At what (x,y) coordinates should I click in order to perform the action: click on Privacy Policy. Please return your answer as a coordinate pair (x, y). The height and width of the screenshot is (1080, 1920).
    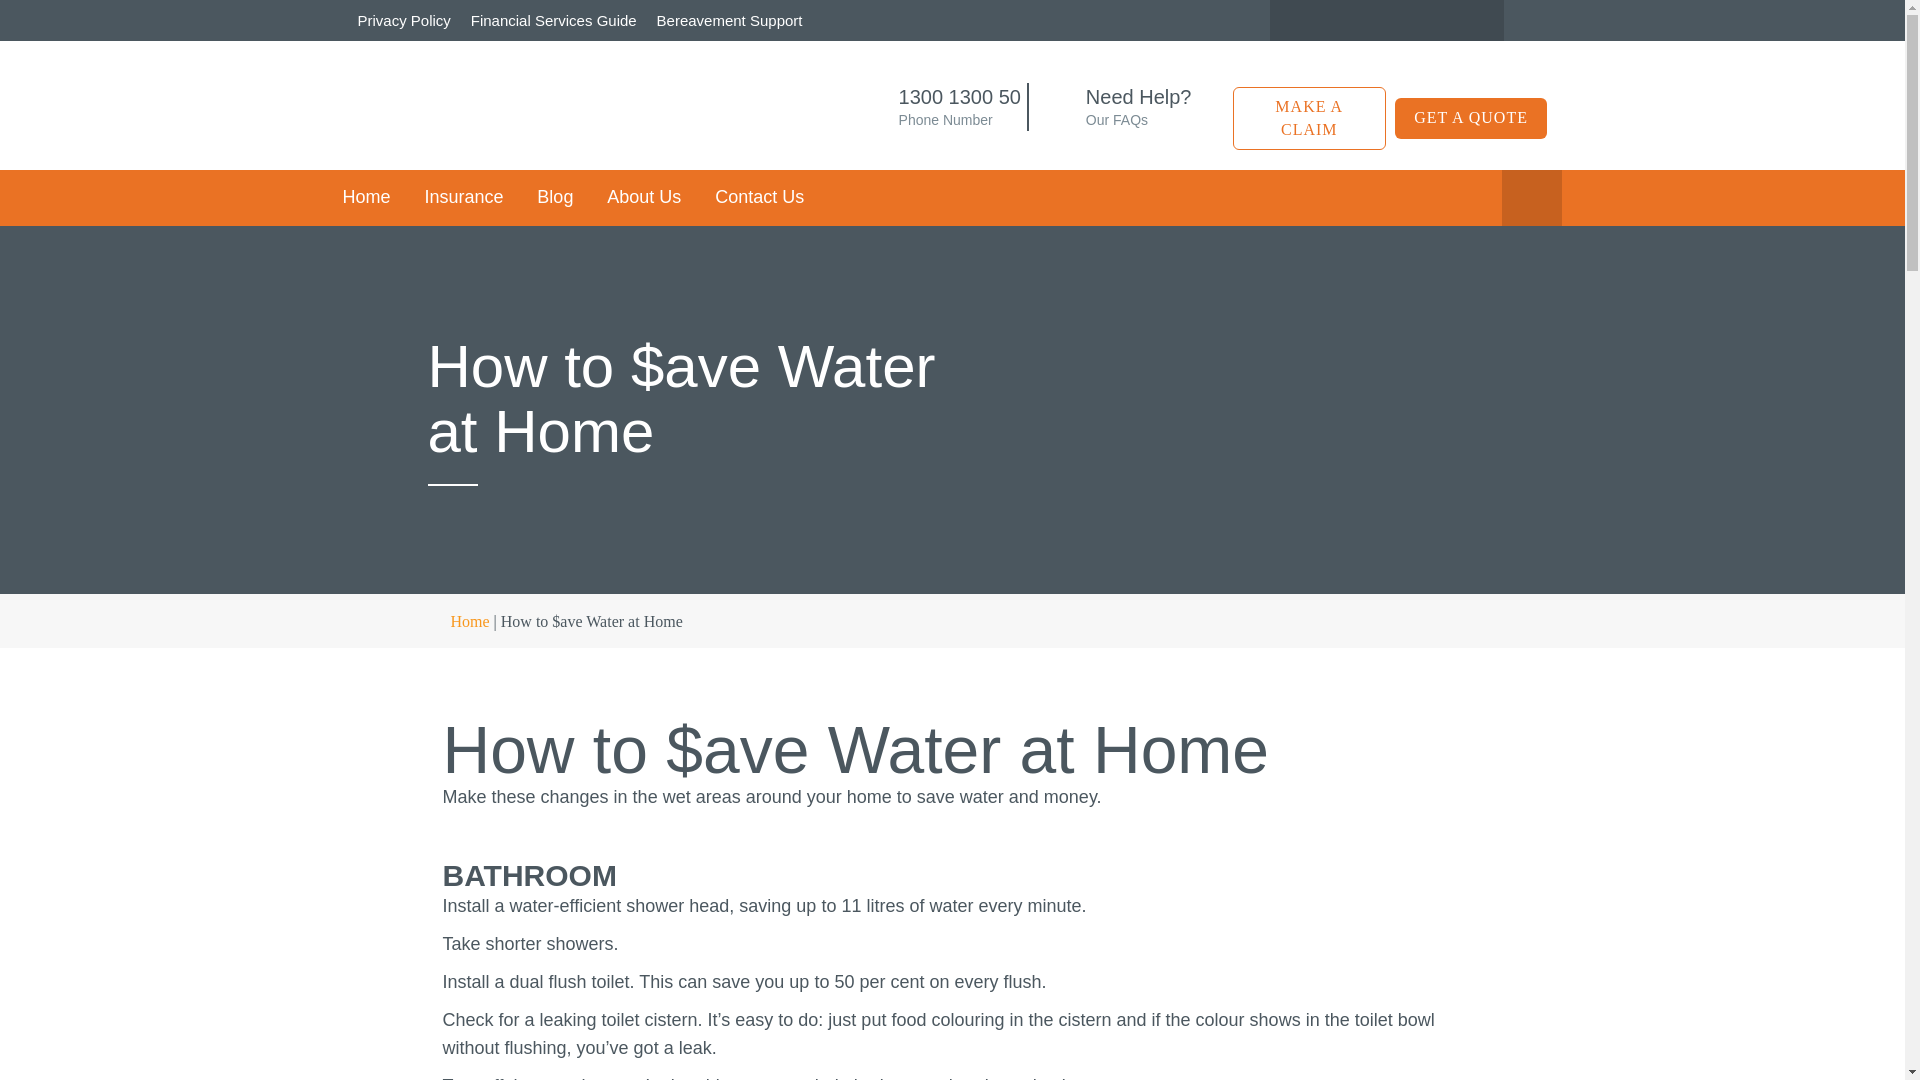
    Looking at the image, I should click on (408, 20).